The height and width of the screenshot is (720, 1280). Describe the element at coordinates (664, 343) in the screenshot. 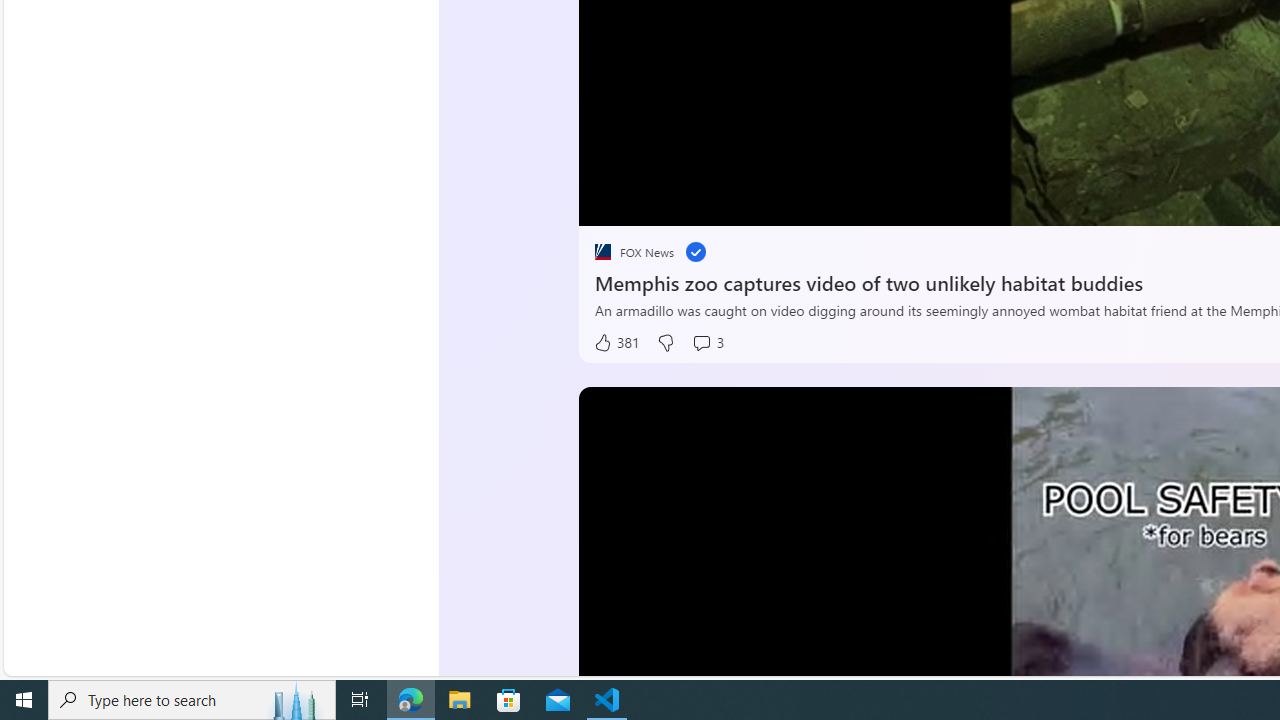

I see `Dislike` at that location.